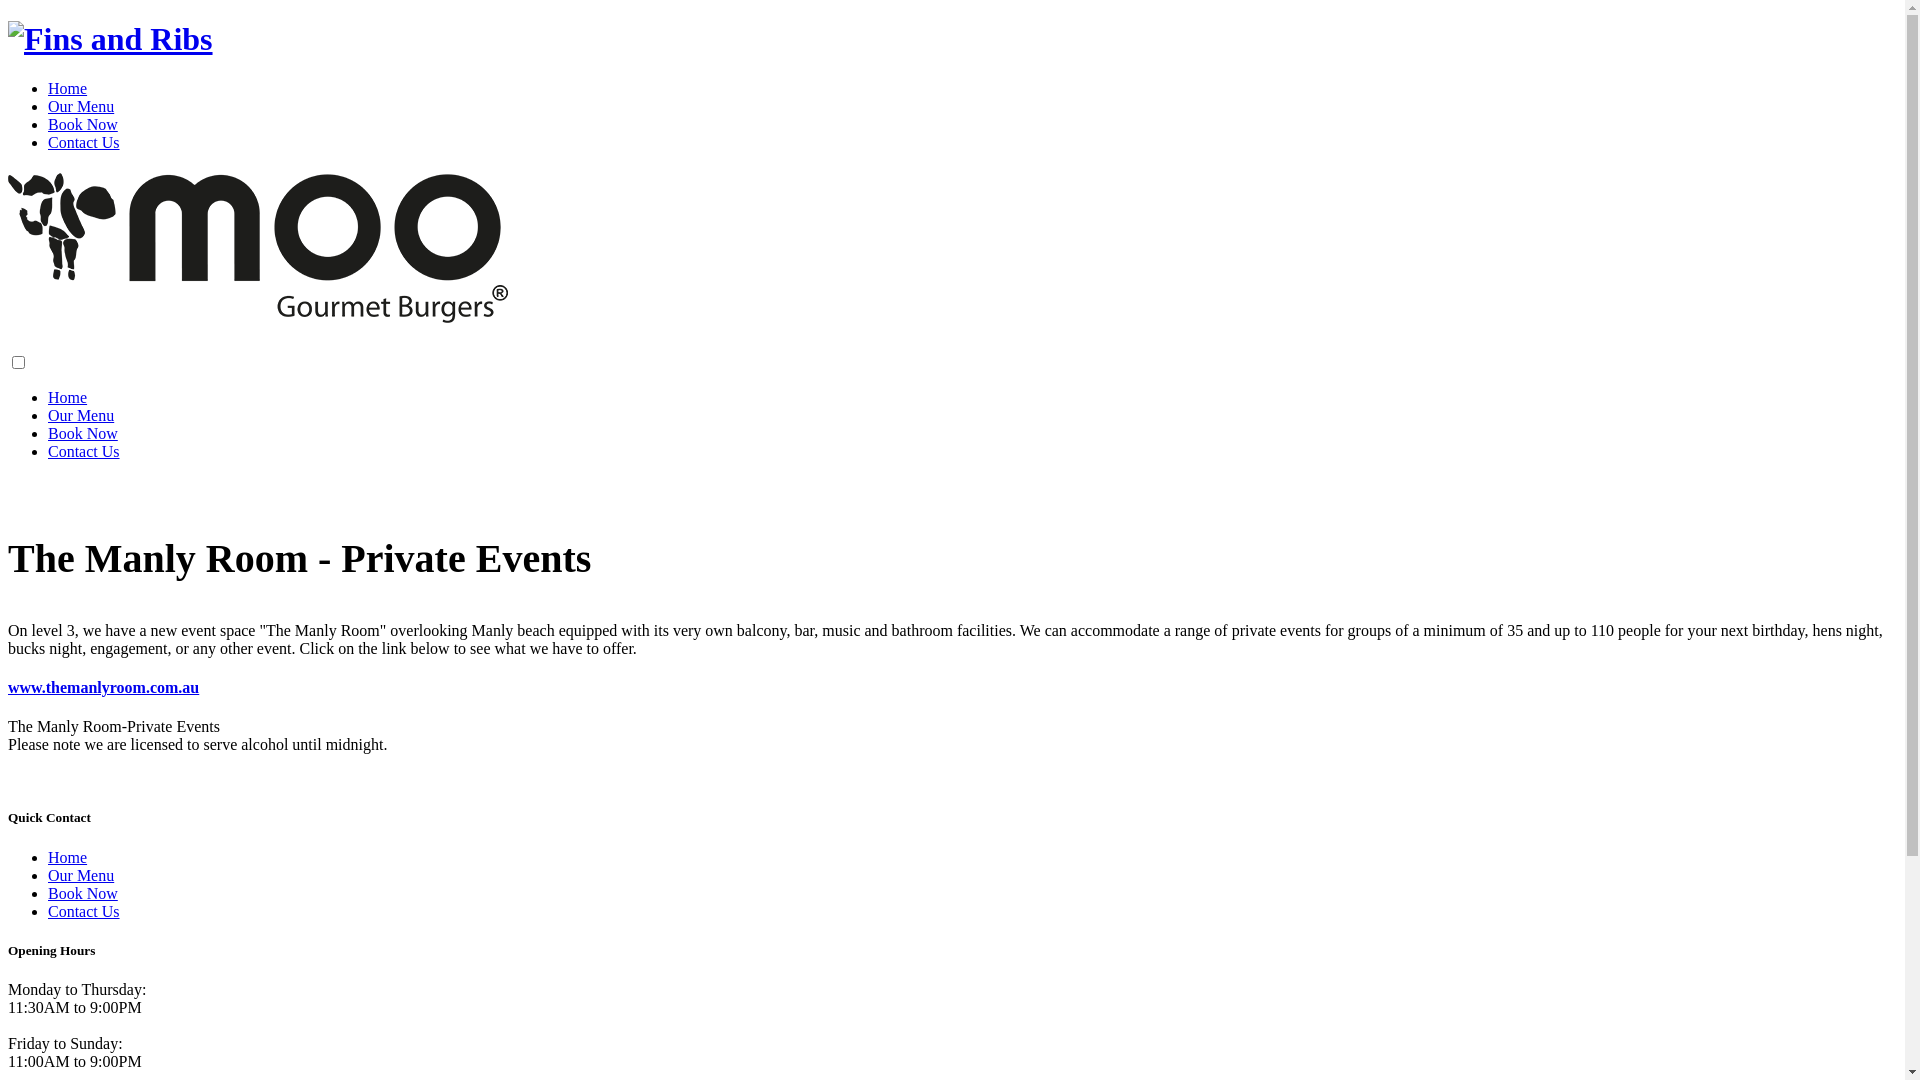 This screenshot has height=1080, width=1920. What do you see at coordinates (81, 106) in the screenshot?
I see `Our Menu` at bounding box center [81, 106].